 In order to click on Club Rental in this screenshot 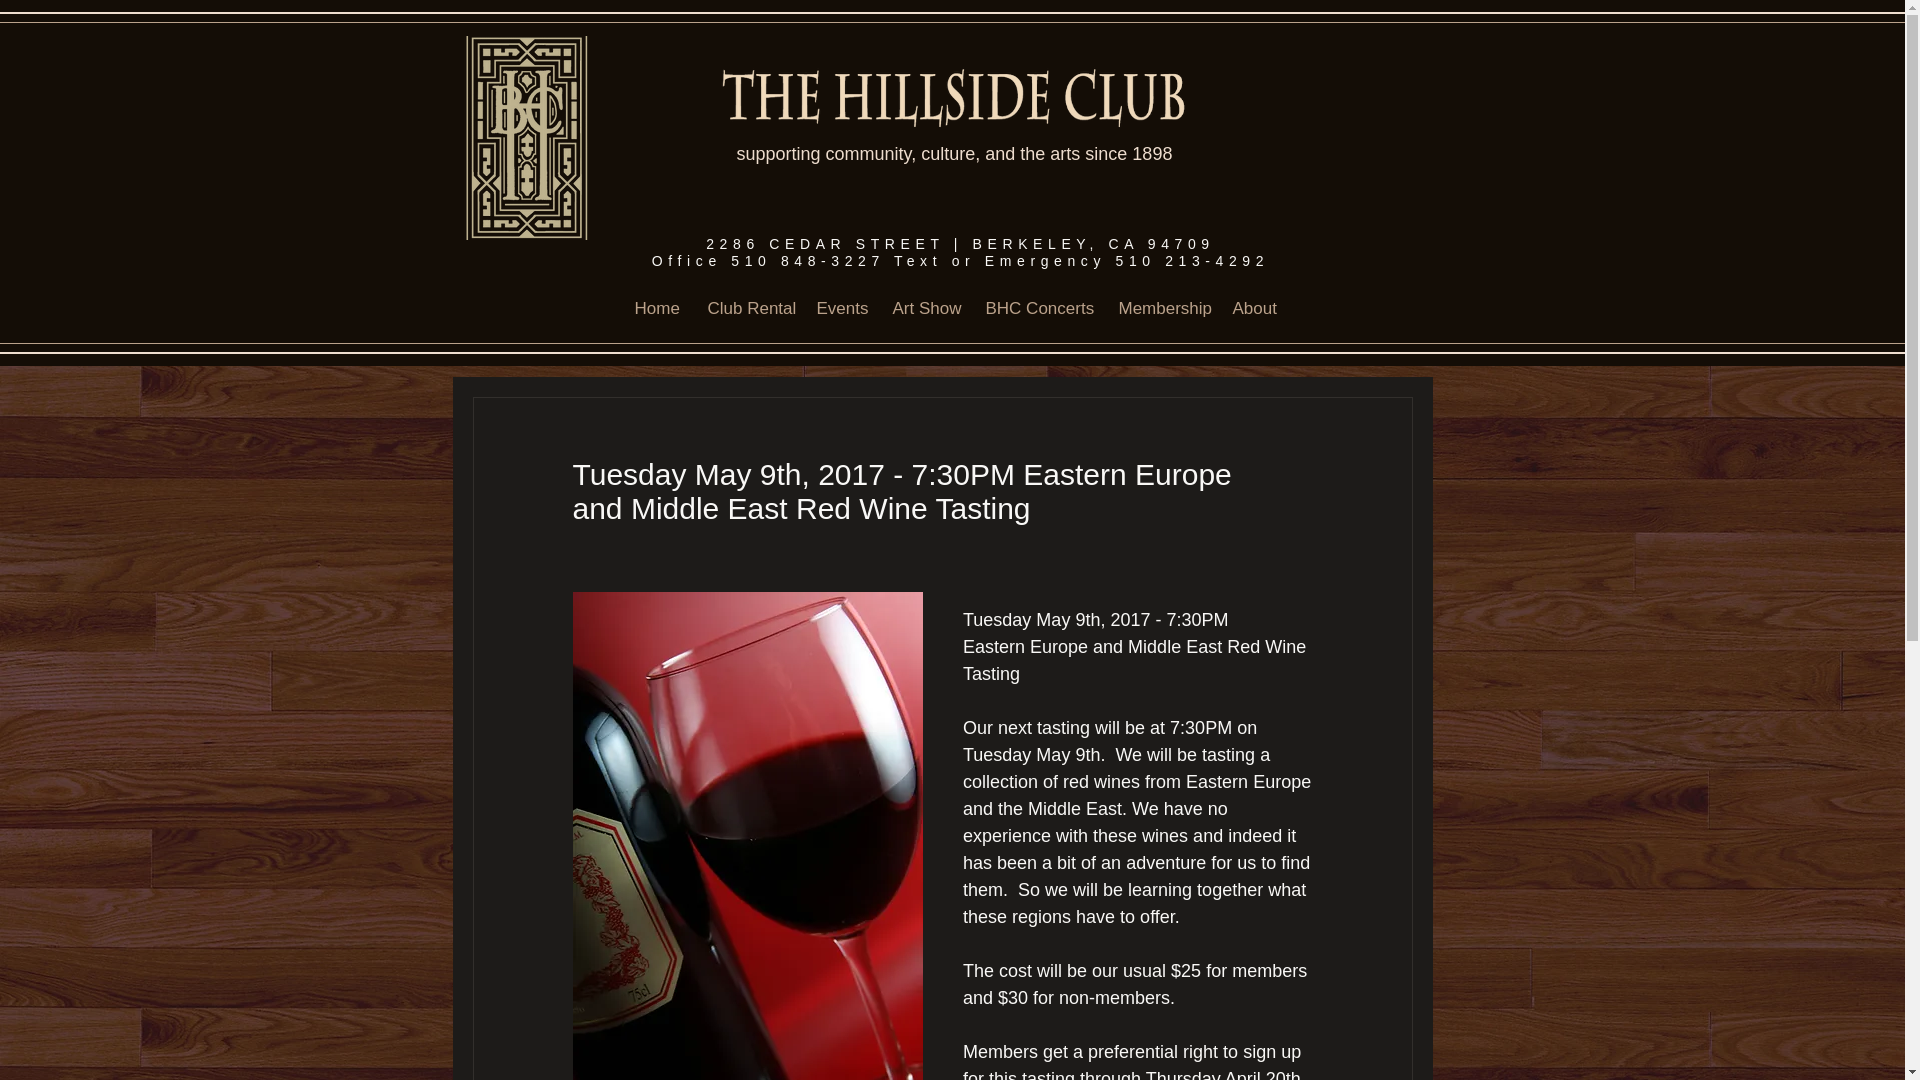, I will do `click(746, 308)`.